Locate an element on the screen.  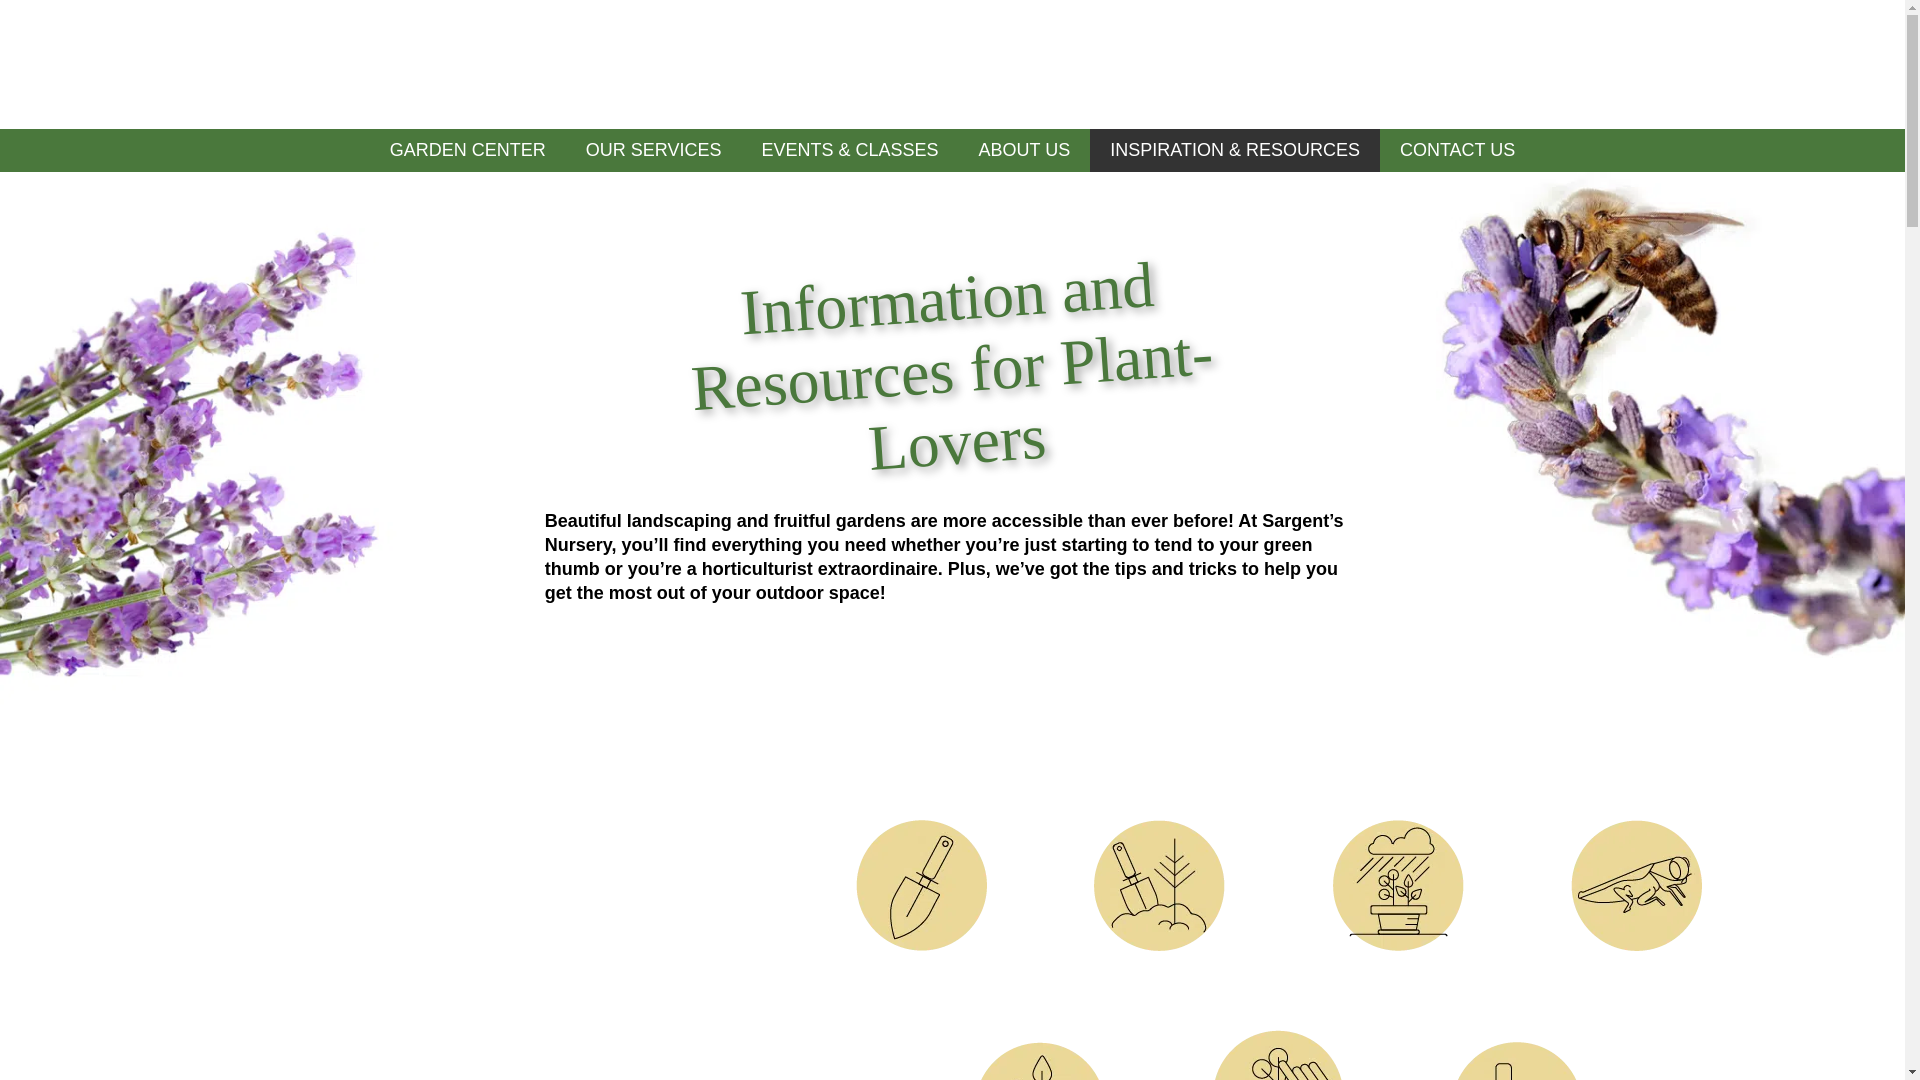
PAY INVOICE is located at coordinates (1736, 62).